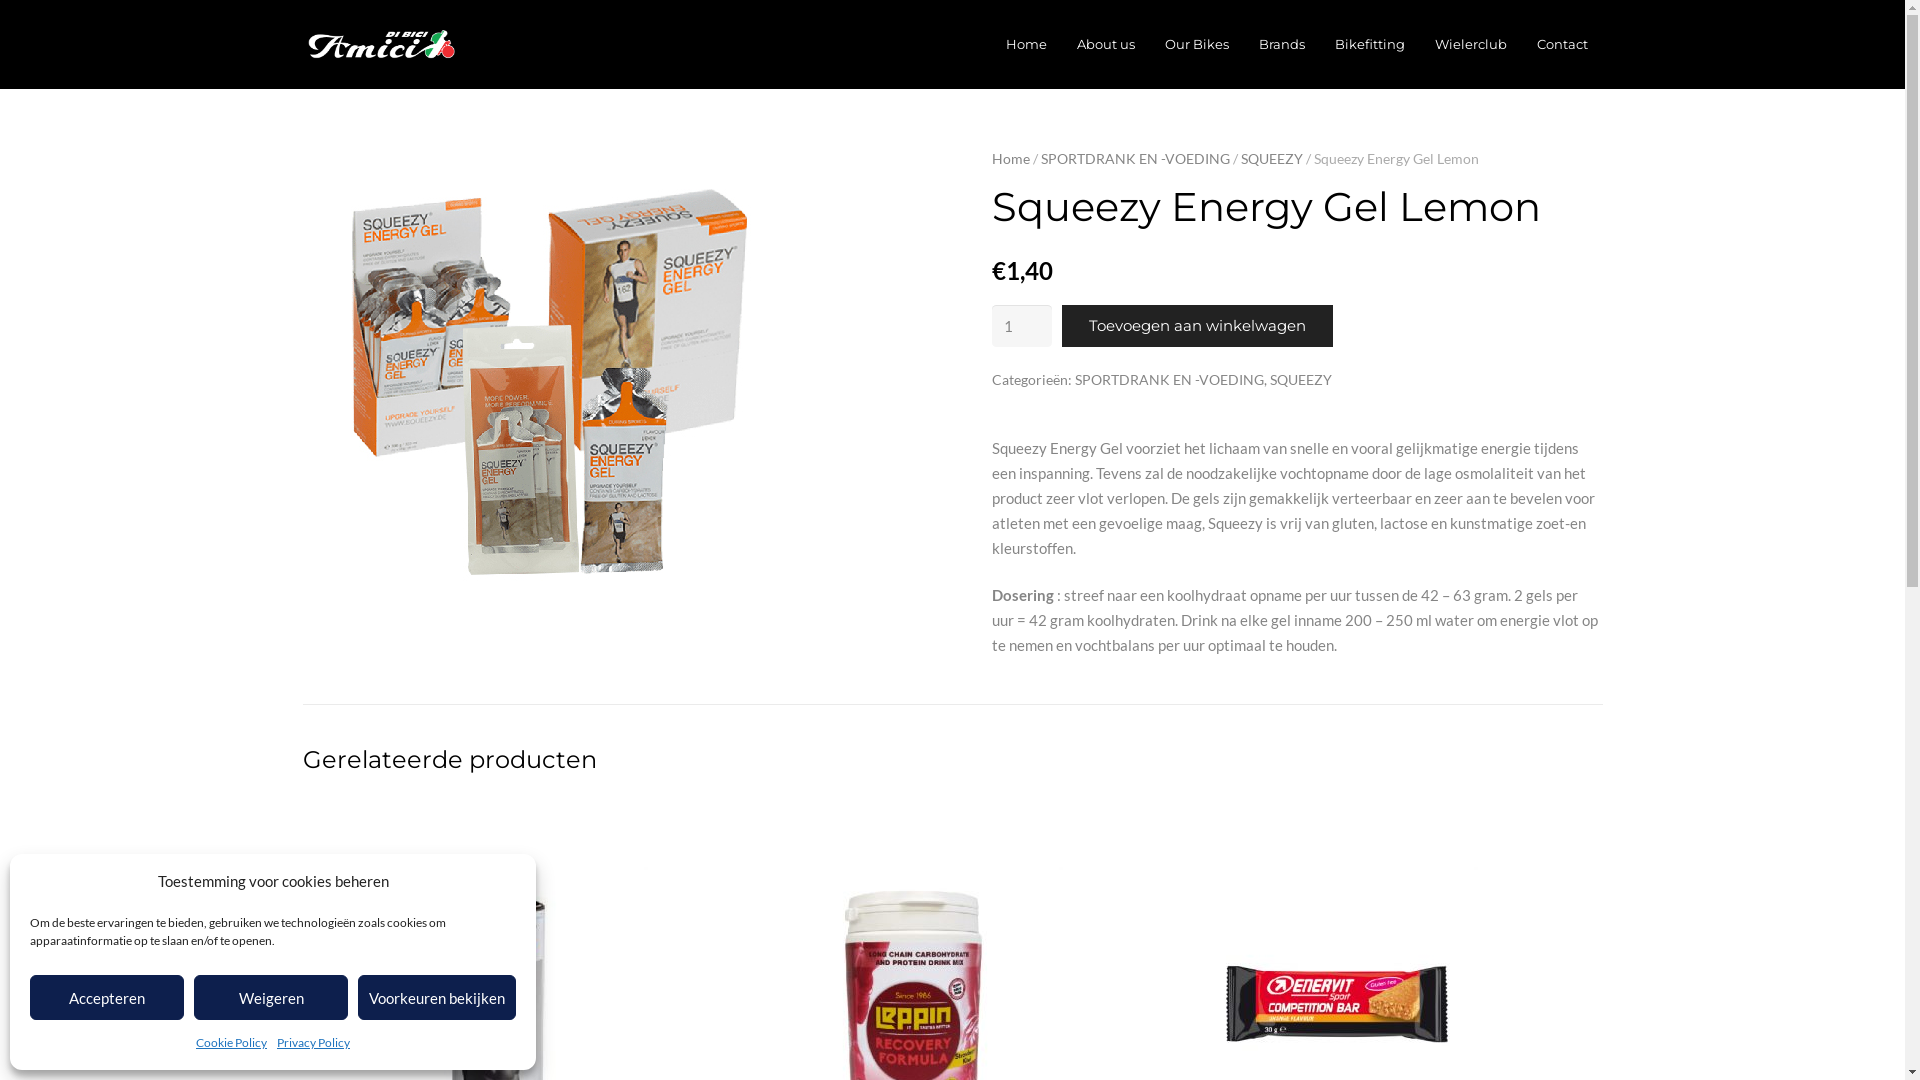 This screenshot has height=1080, width=1920. I want to click on Bikefitting, so click(1370, 44).